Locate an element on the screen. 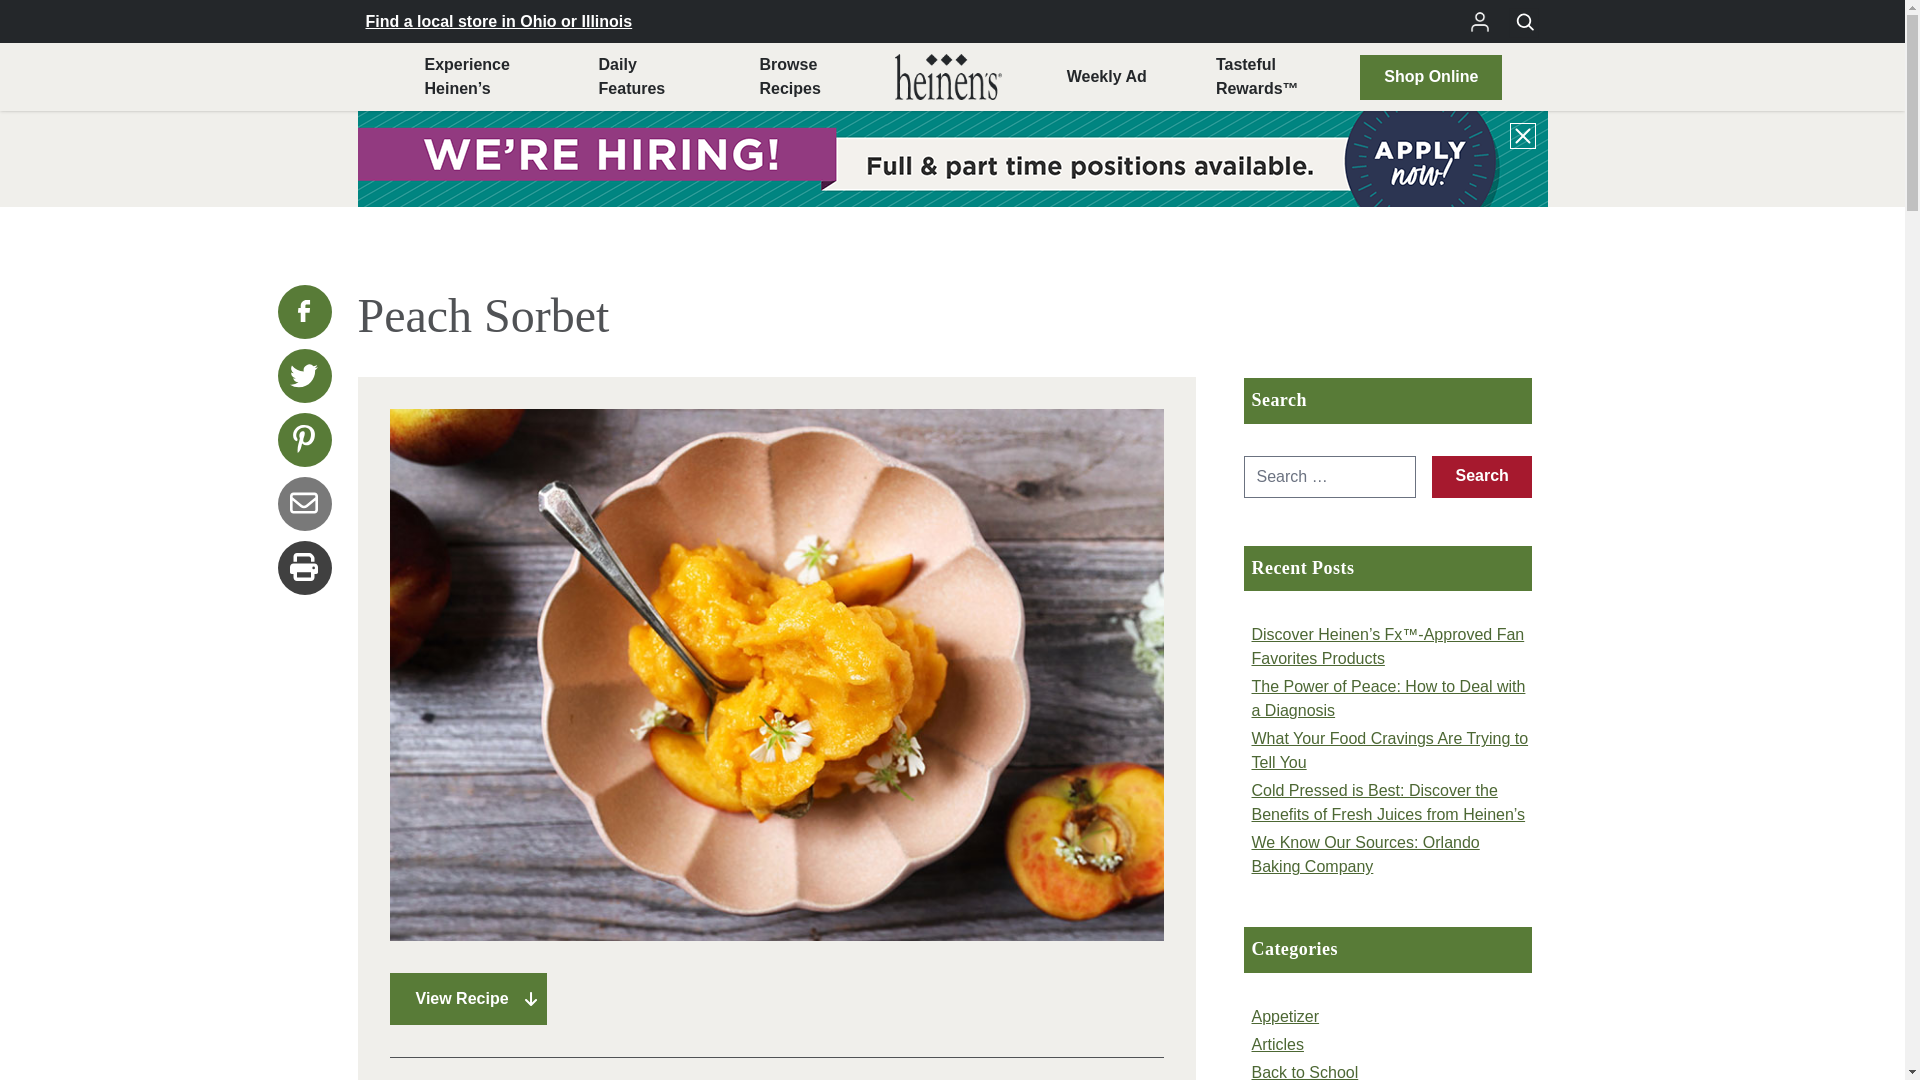  Weekly Ad is located at coordinates (1107, 77).